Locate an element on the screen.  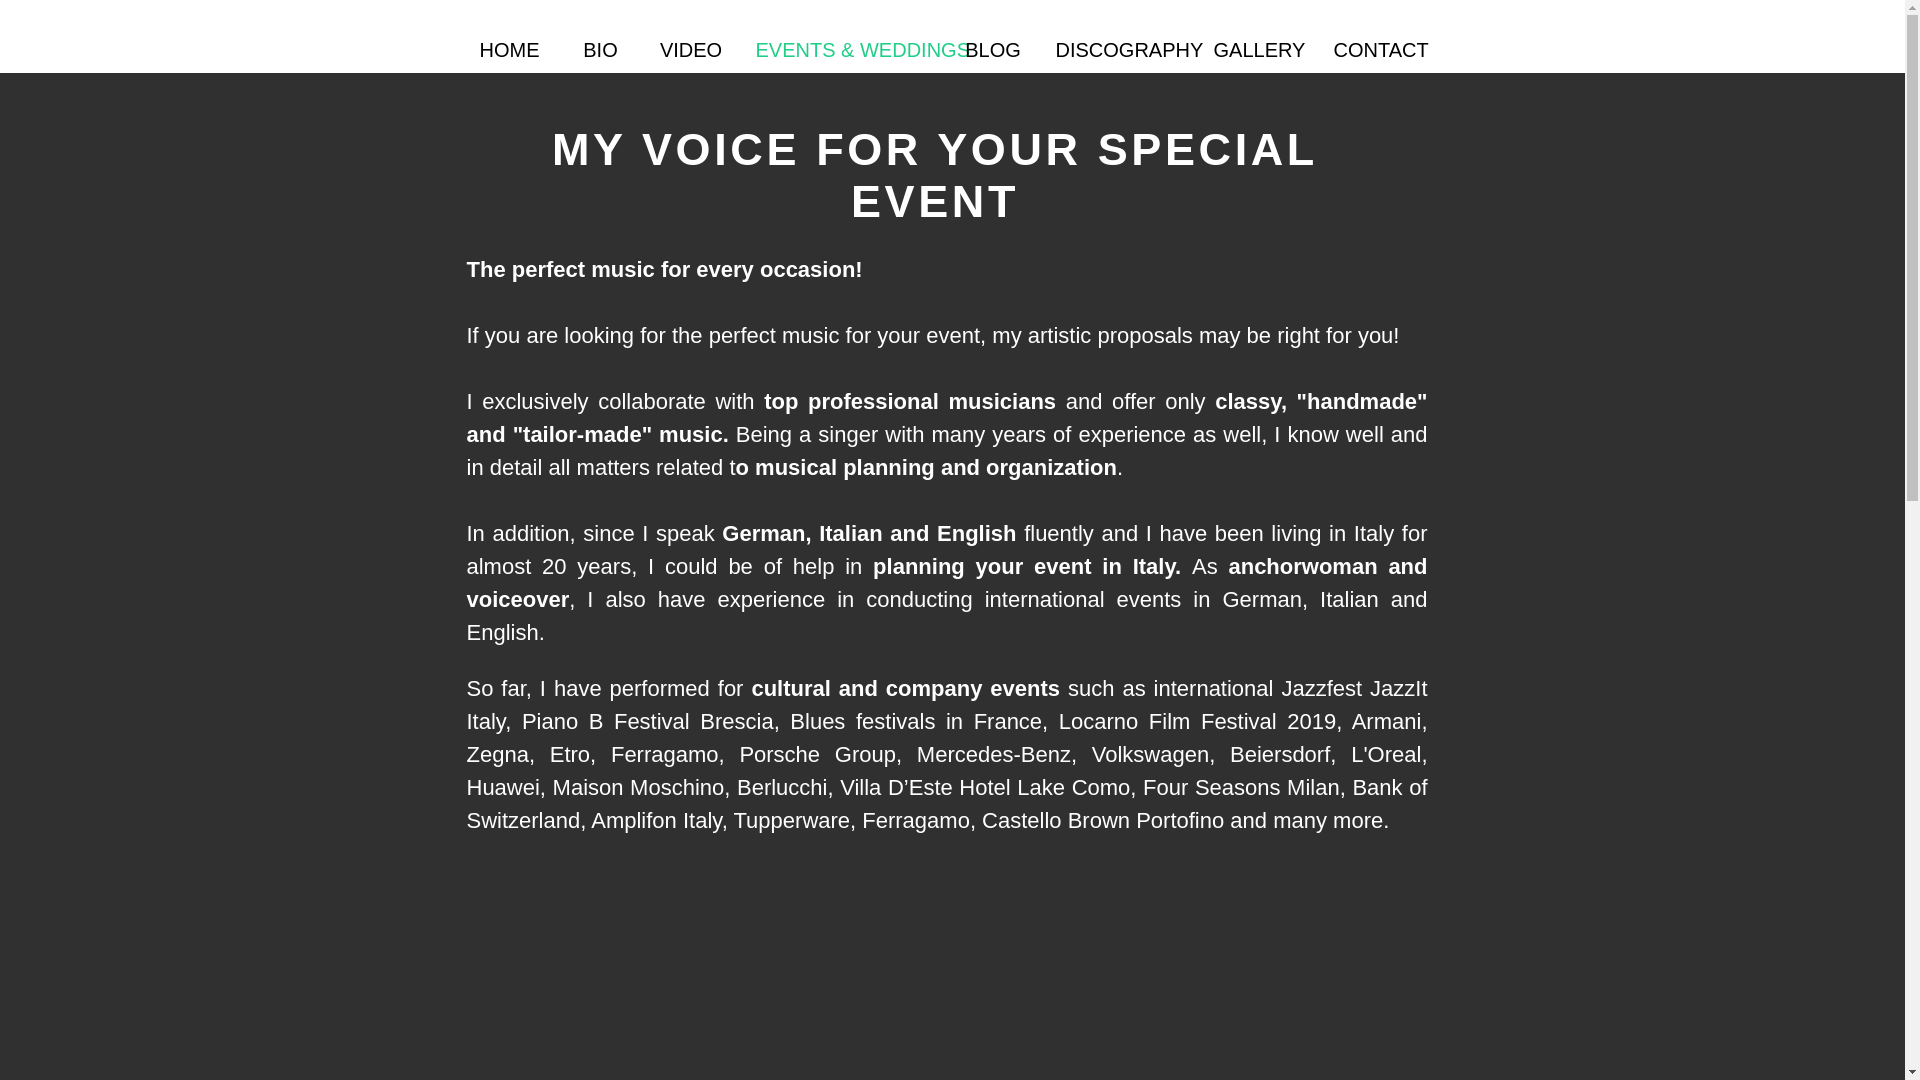
GALLERY is located at coordinates (1258, 50).